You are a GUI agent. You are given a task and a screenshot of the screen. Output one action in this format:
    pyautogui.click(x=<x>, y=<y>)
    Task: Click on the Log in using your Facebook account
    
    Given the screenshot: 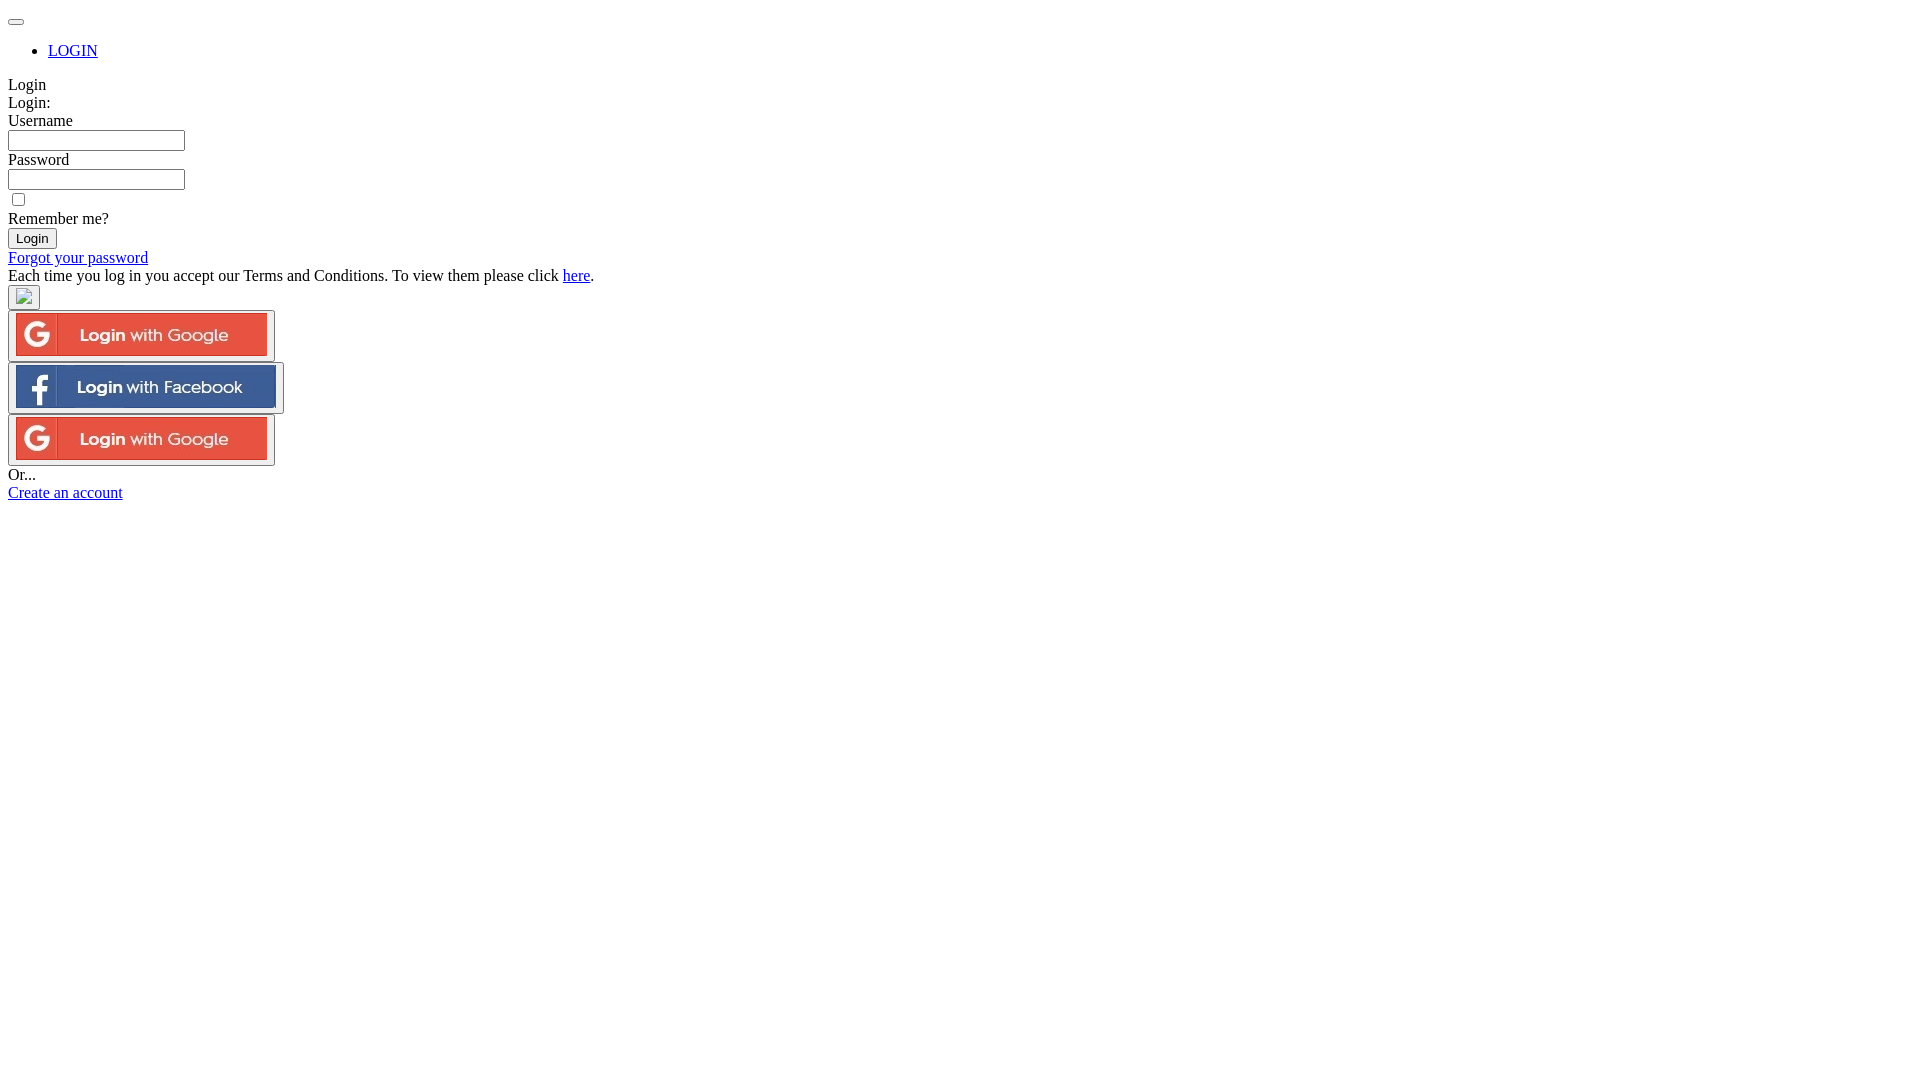 What is the action you would take?
    pyautogui.click(x=24, y=298)
    